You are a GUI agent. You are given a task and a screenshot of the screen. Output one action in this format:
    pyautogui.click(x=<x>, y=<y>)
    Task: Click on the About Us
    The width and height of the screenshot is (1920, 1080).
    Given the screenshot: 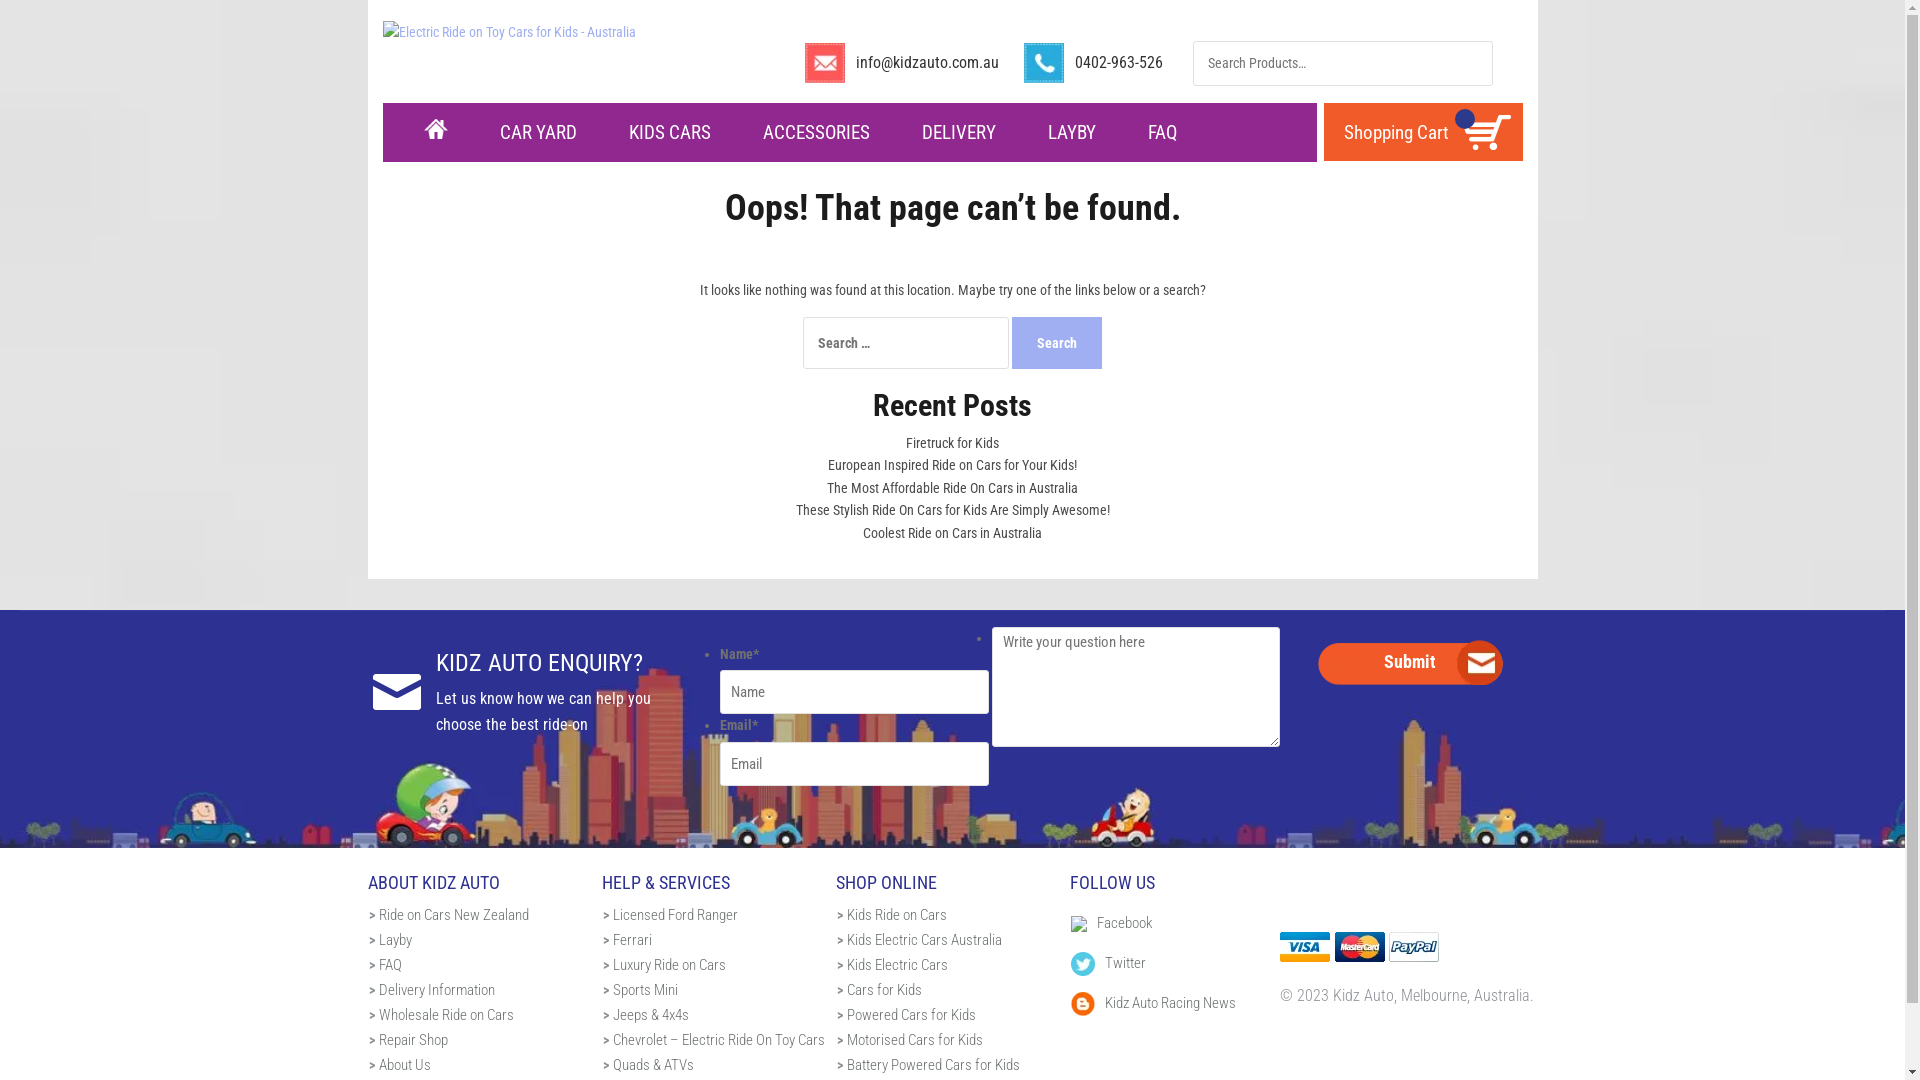 What is the action you would take?
    pyautogui.click(x=404, y=1065)
    